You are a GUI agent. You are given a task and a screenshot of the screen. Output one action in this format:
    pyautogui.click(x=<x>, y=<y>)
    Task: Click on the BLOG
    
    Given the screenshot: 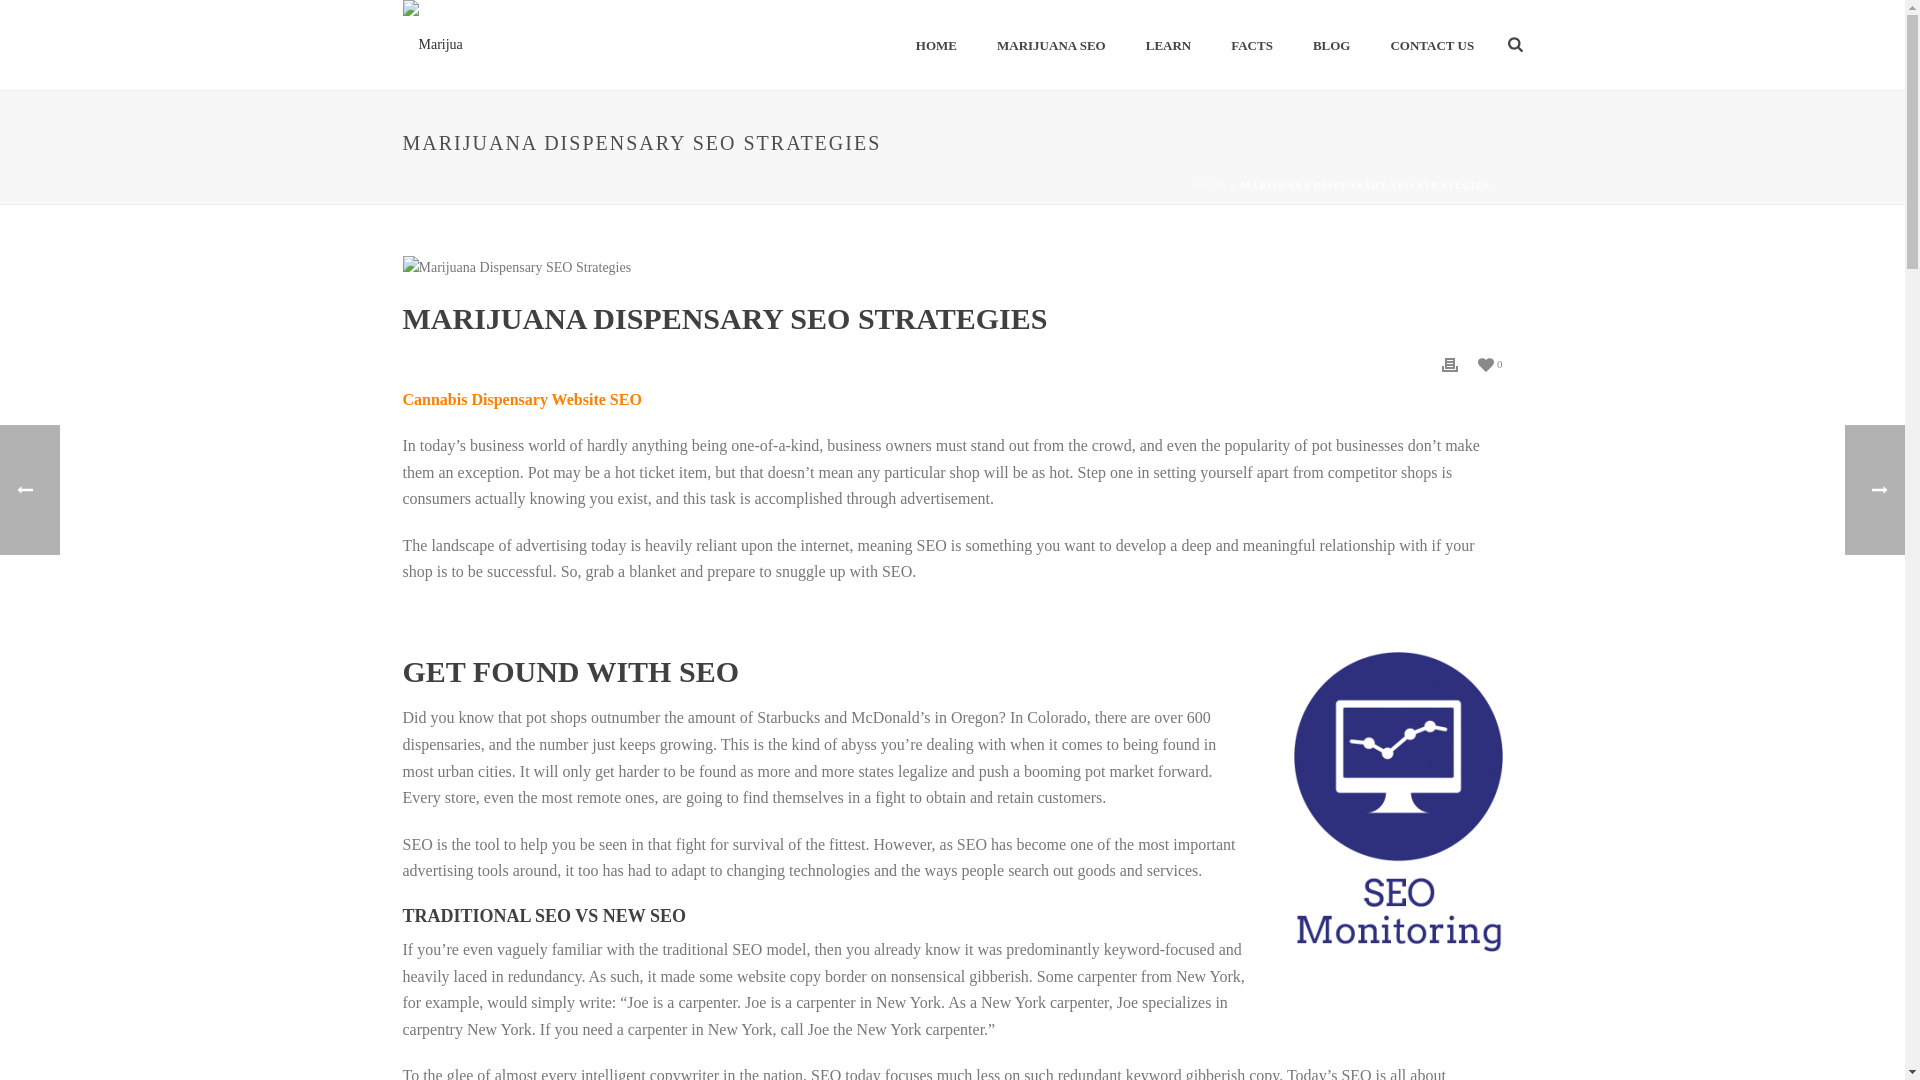 What is the action you would take?
    pyautogui.click(x=1331, y=46)
    